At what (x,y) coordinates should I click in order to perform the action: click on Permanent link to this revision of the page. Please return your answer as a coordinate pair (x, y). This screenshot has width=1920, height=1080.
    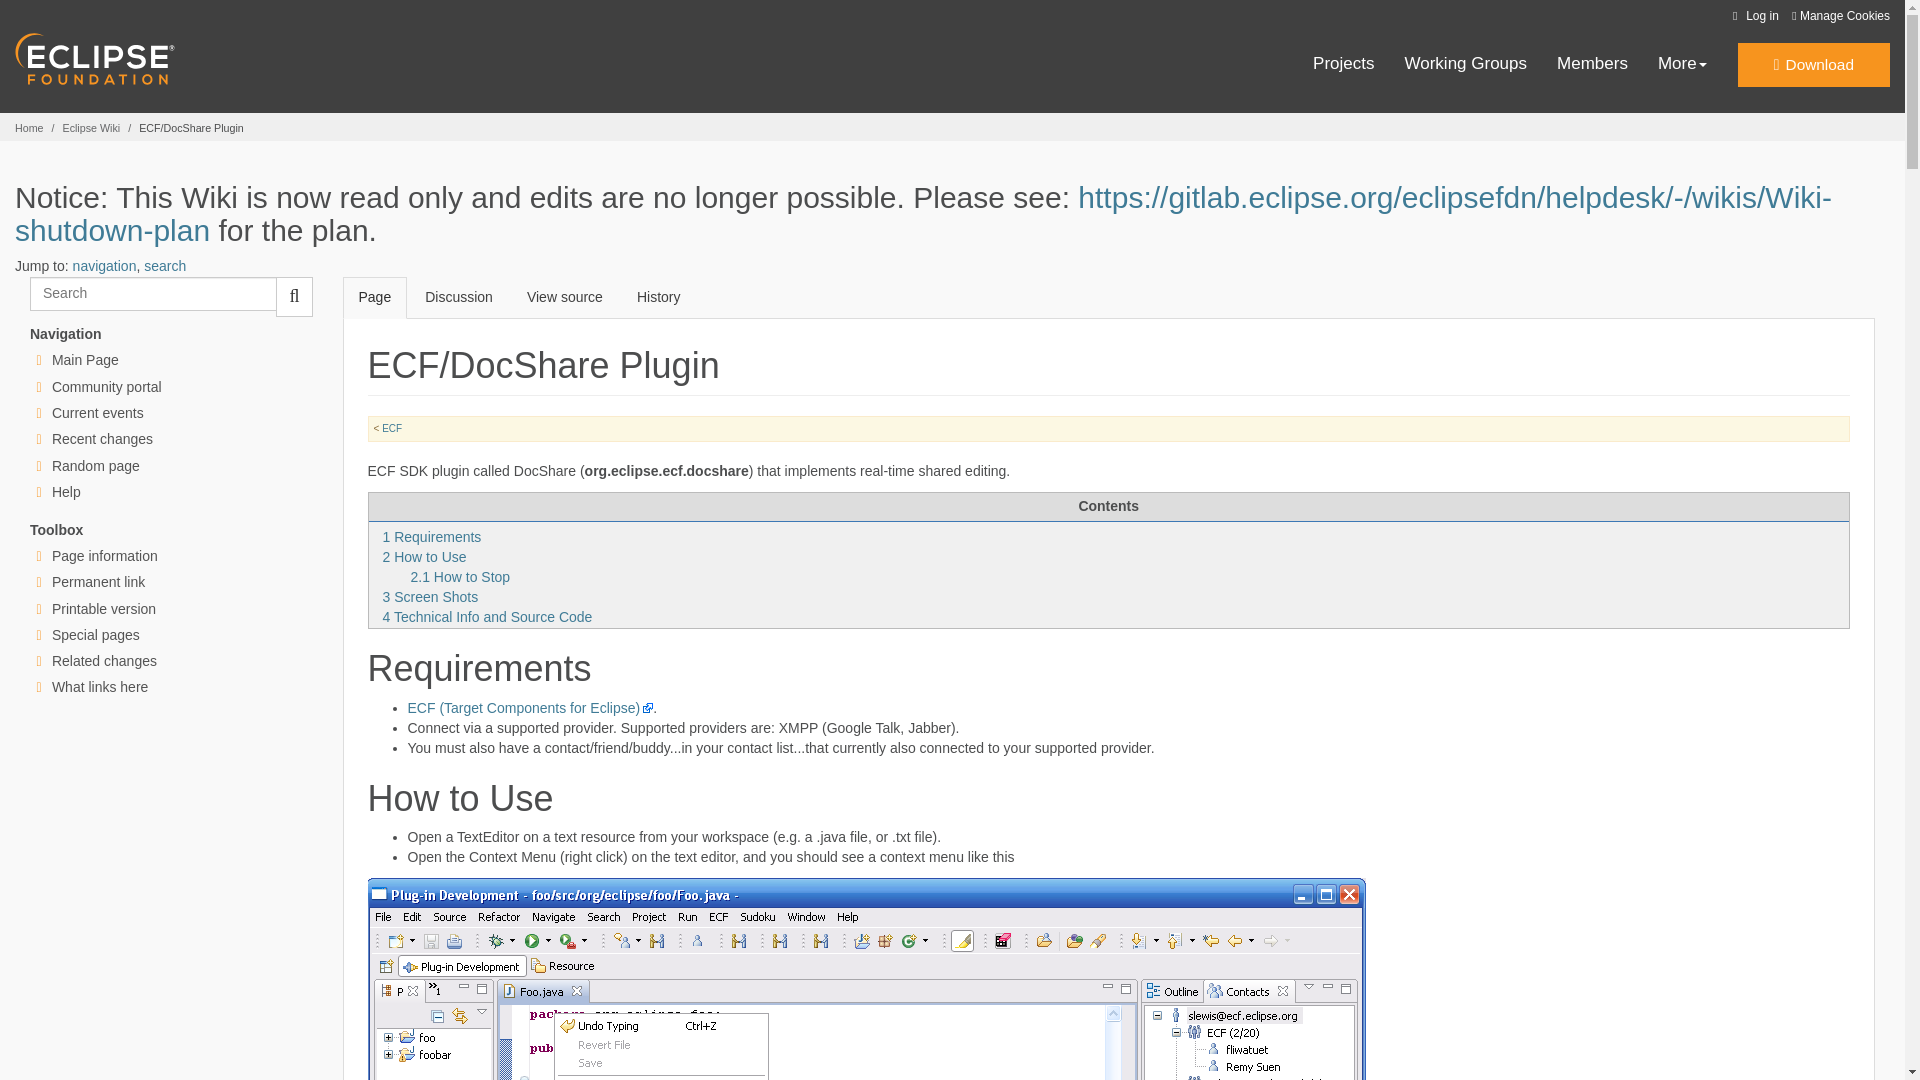
    Looking at the image, I should click on (98, 581).